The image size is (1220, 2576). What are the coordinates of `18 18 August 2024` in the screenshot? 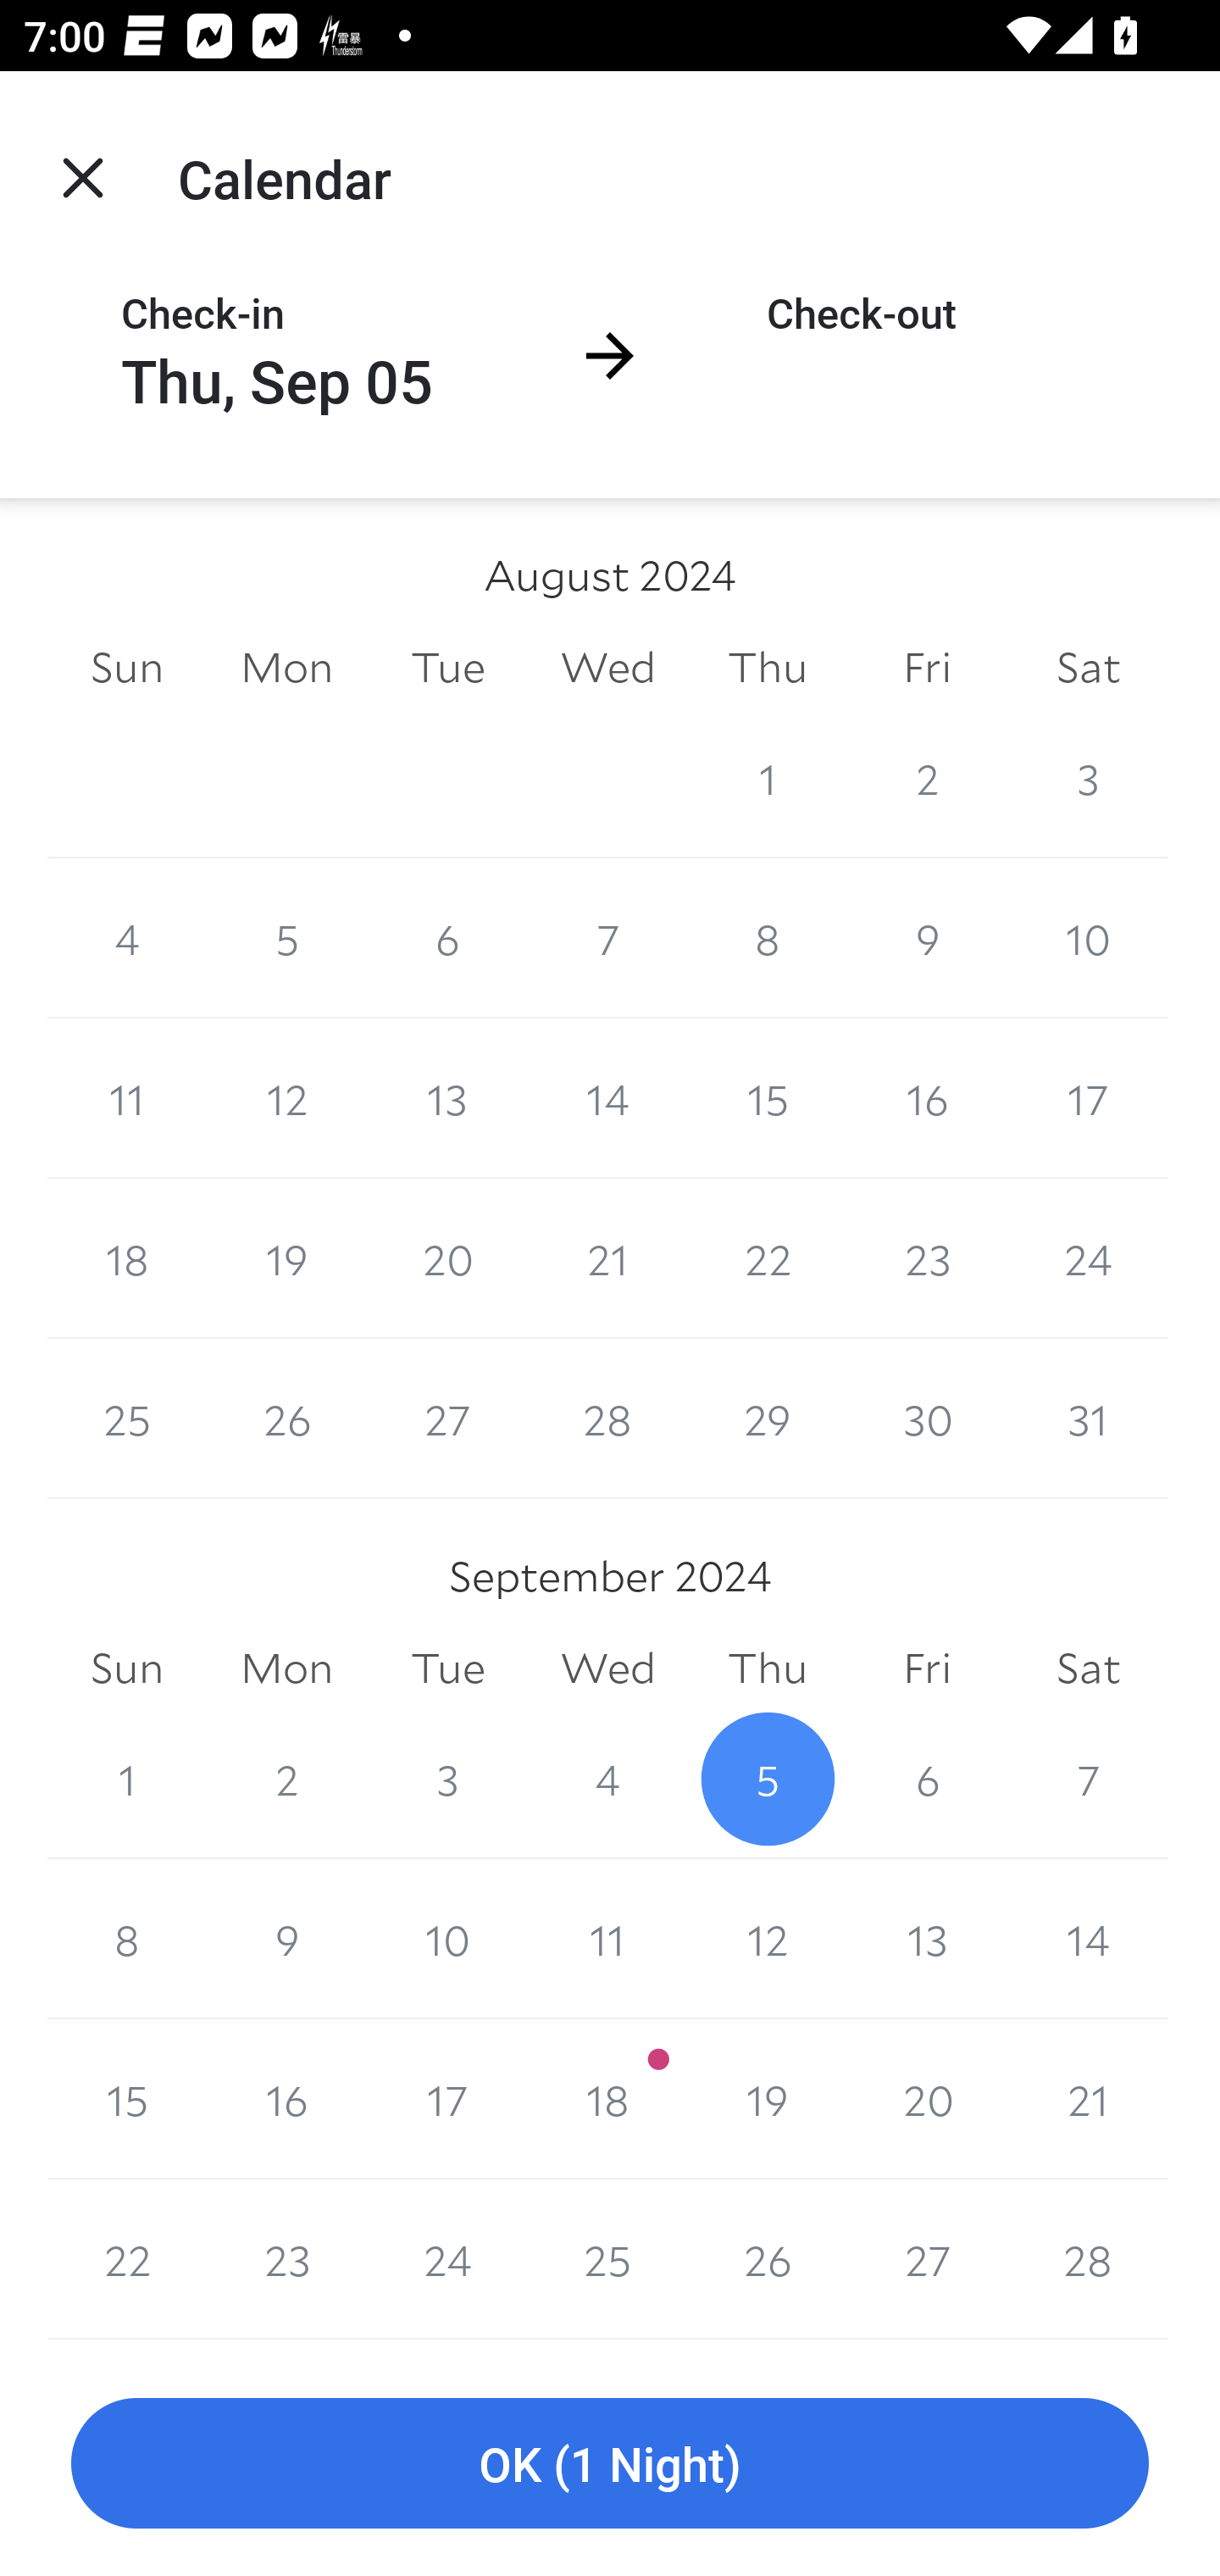 It's located at (127, 1259).